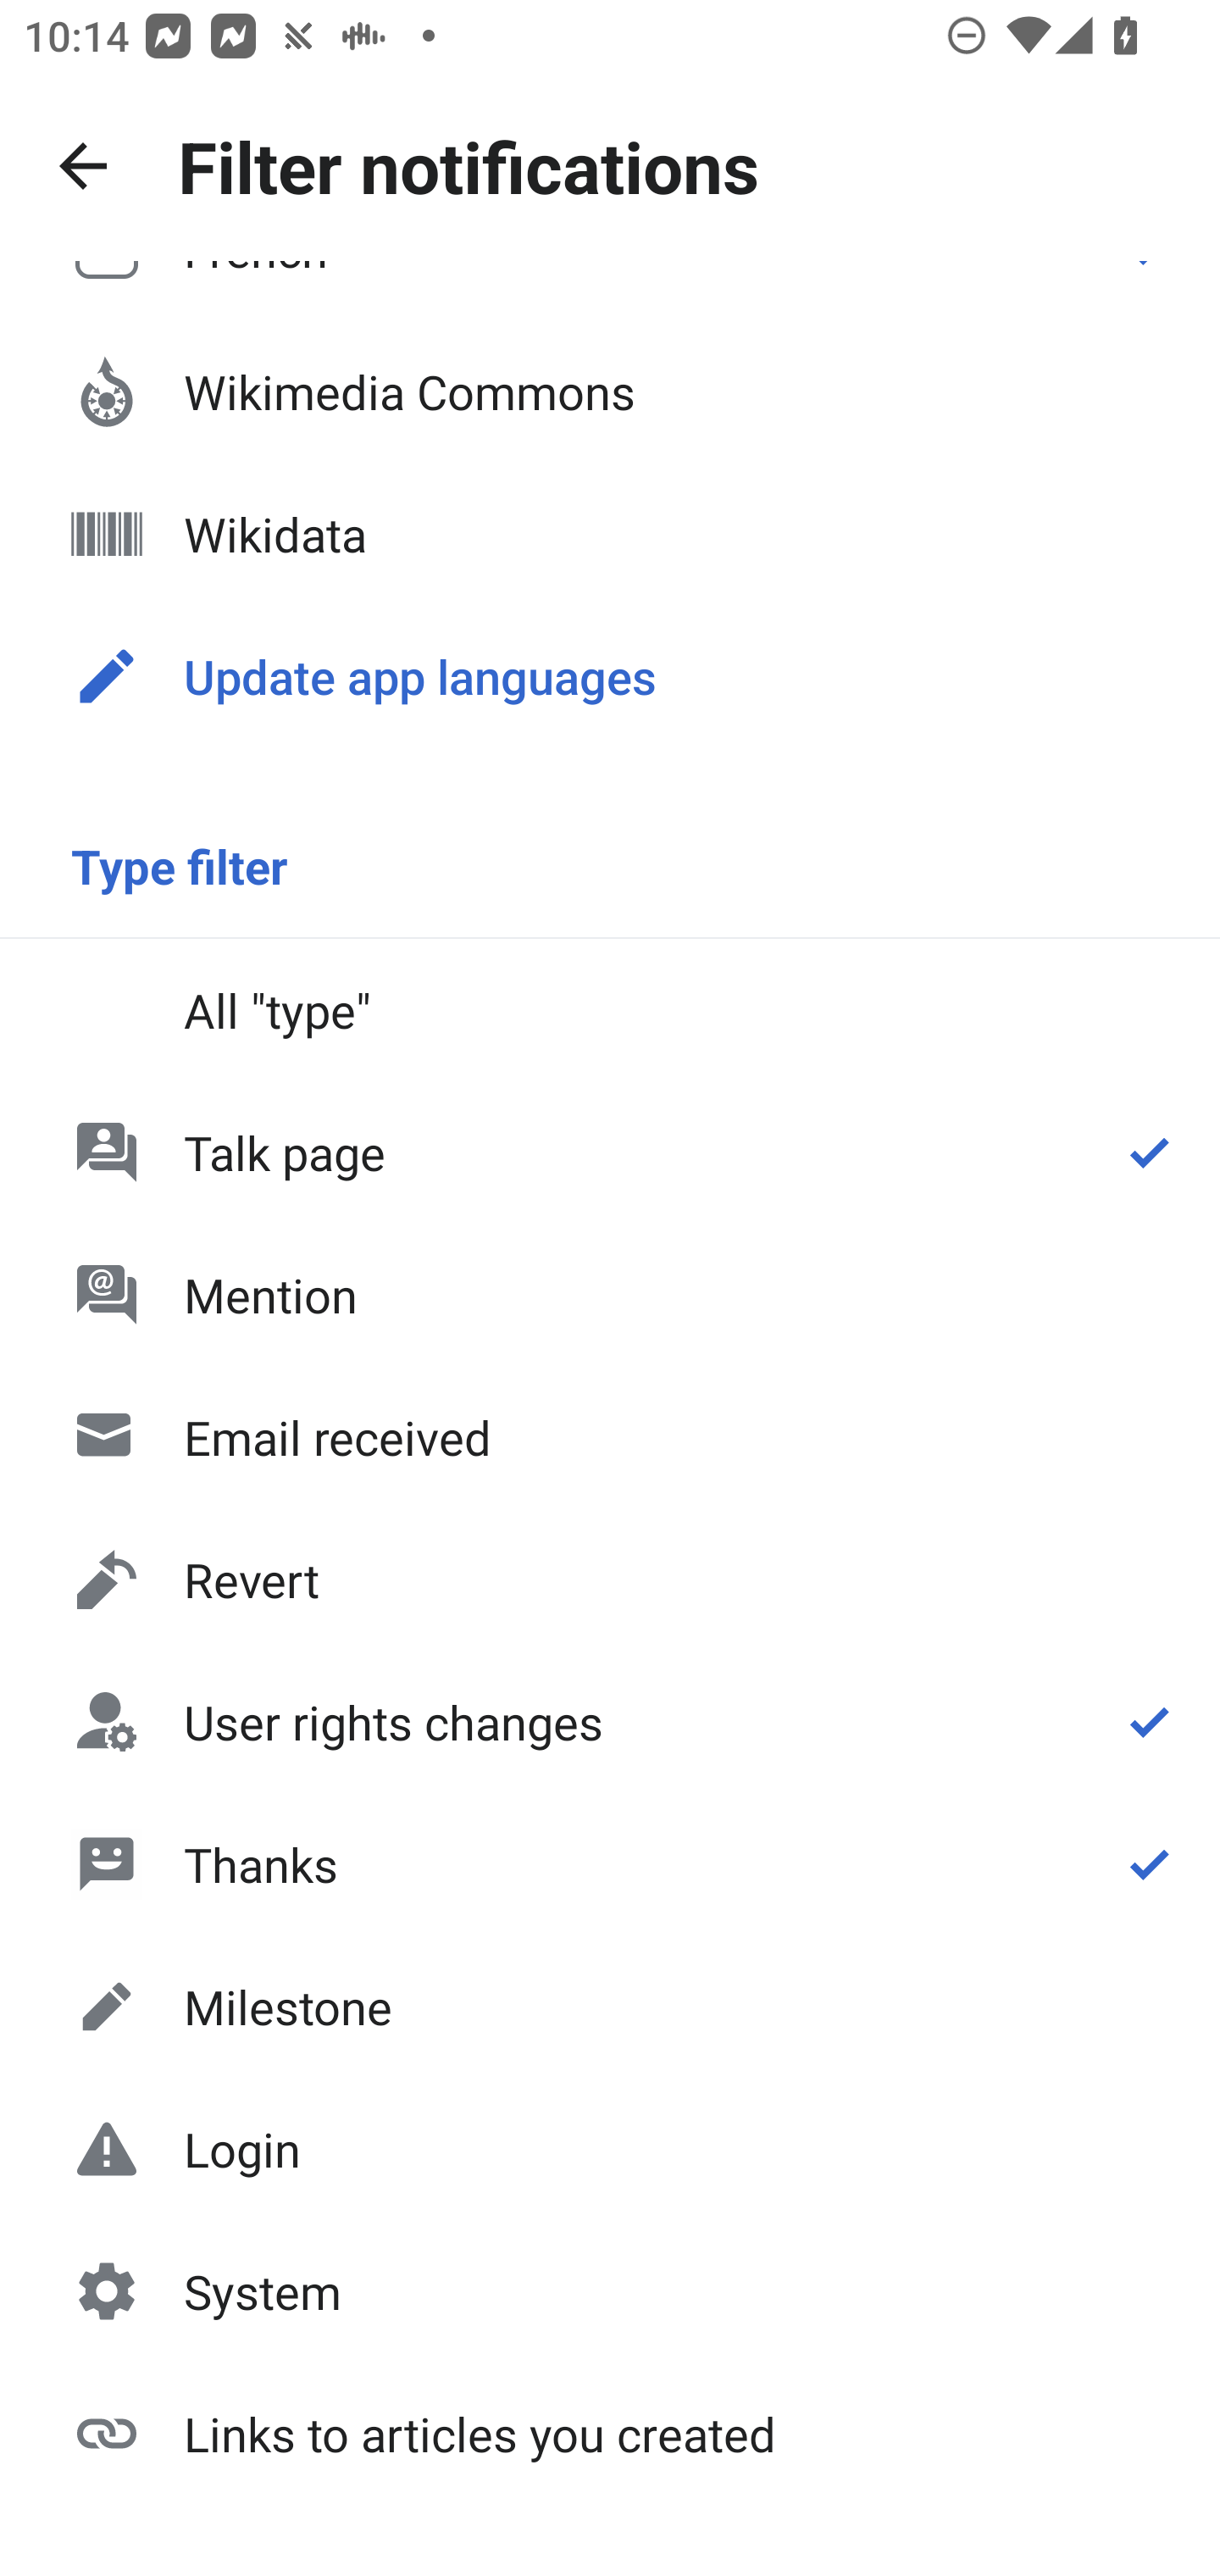 This screenshot has width=1220, height=2576. Describe the element at coordinates (610, 676) in the screenshot. I see `Update app languages` at that location.